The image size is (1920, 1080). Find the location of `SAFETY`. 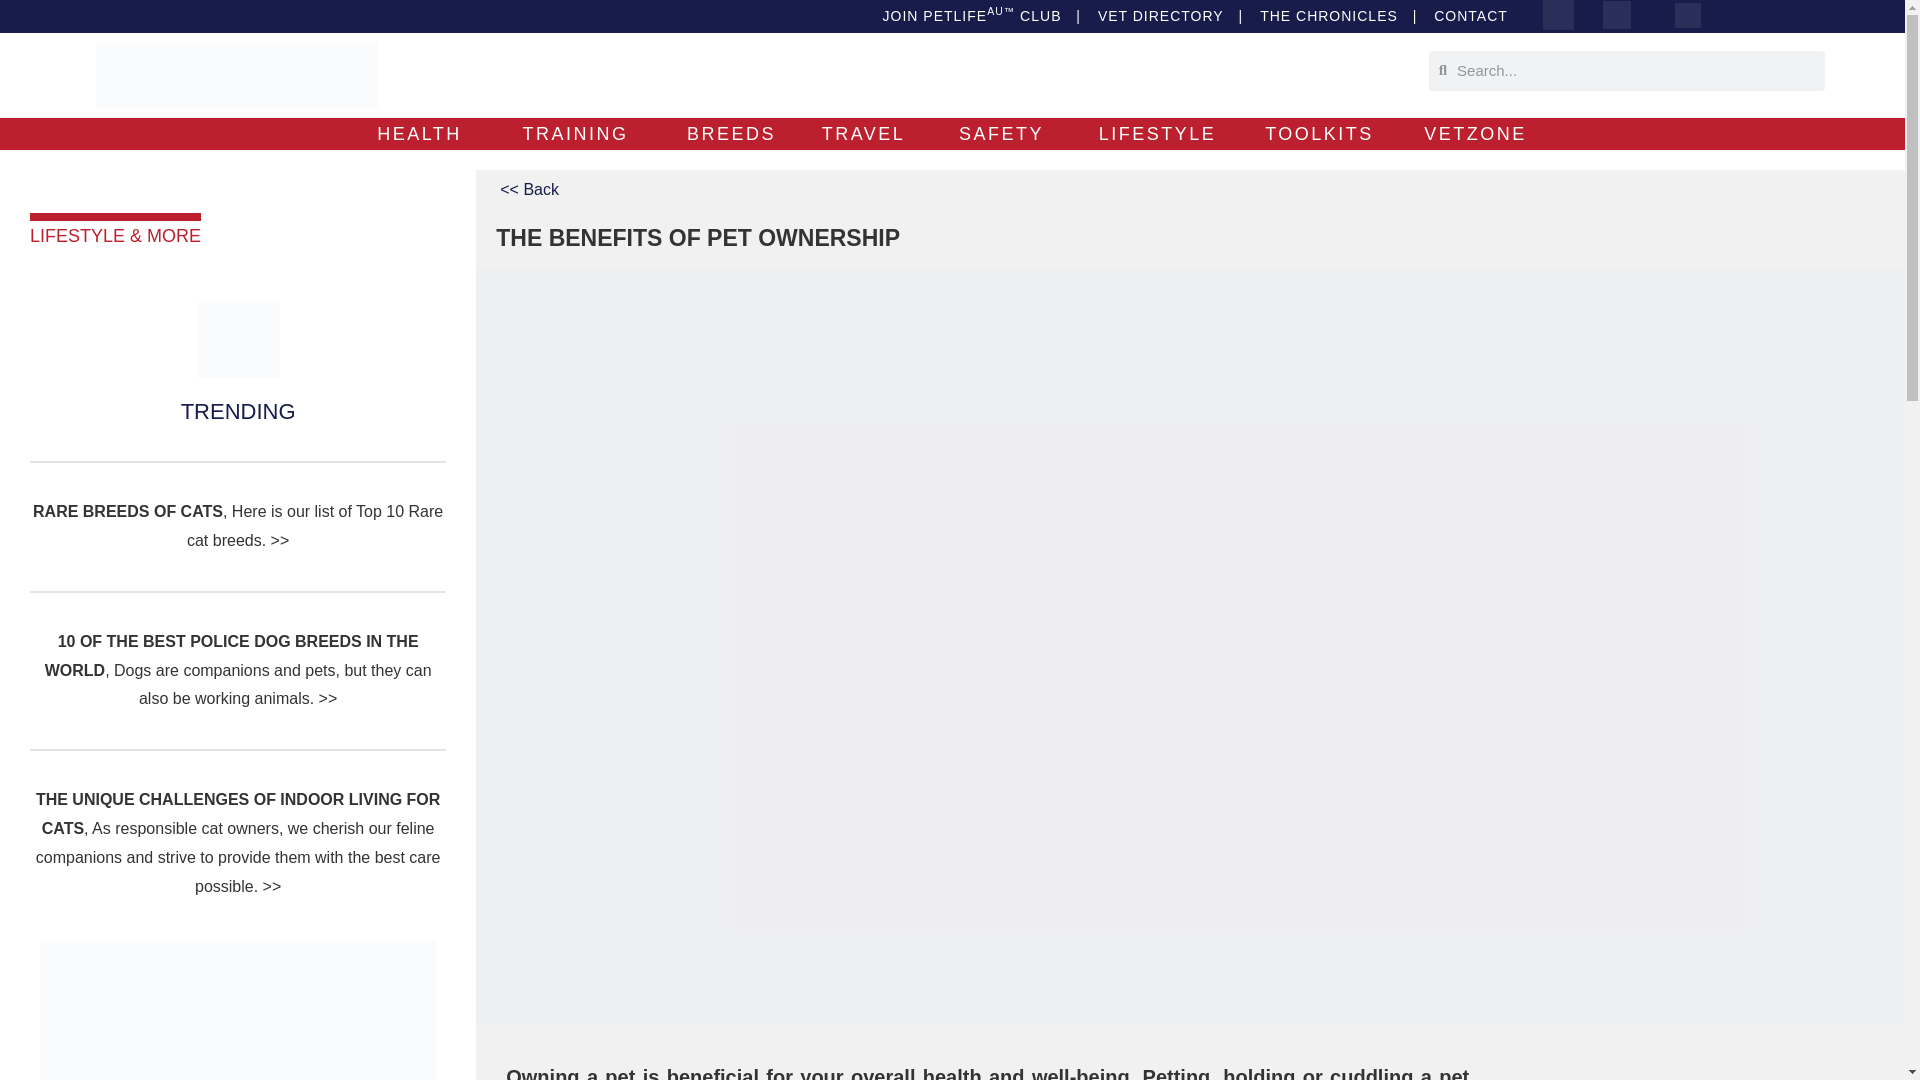

SAFETY is located at coordinates (1001, 134).